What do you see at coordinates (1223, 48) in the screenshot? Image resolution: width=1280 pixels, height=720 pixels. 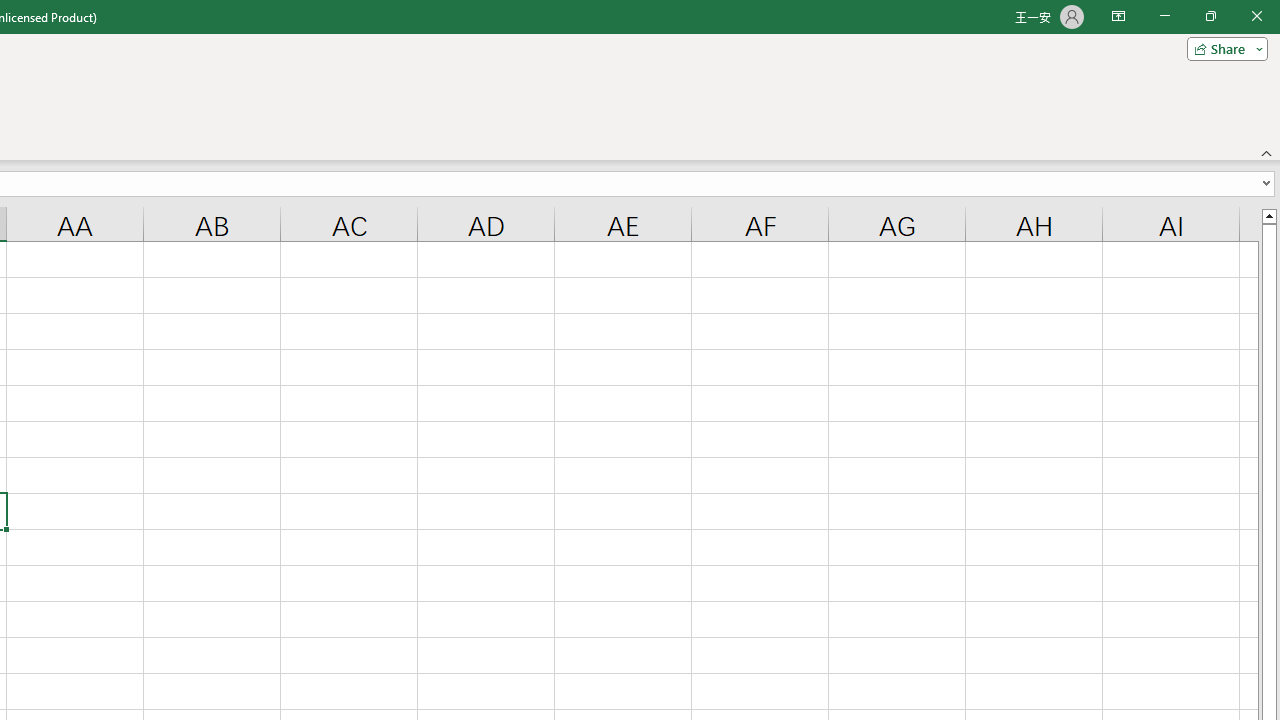 I see `Share` at bounding box center [1223, 48].